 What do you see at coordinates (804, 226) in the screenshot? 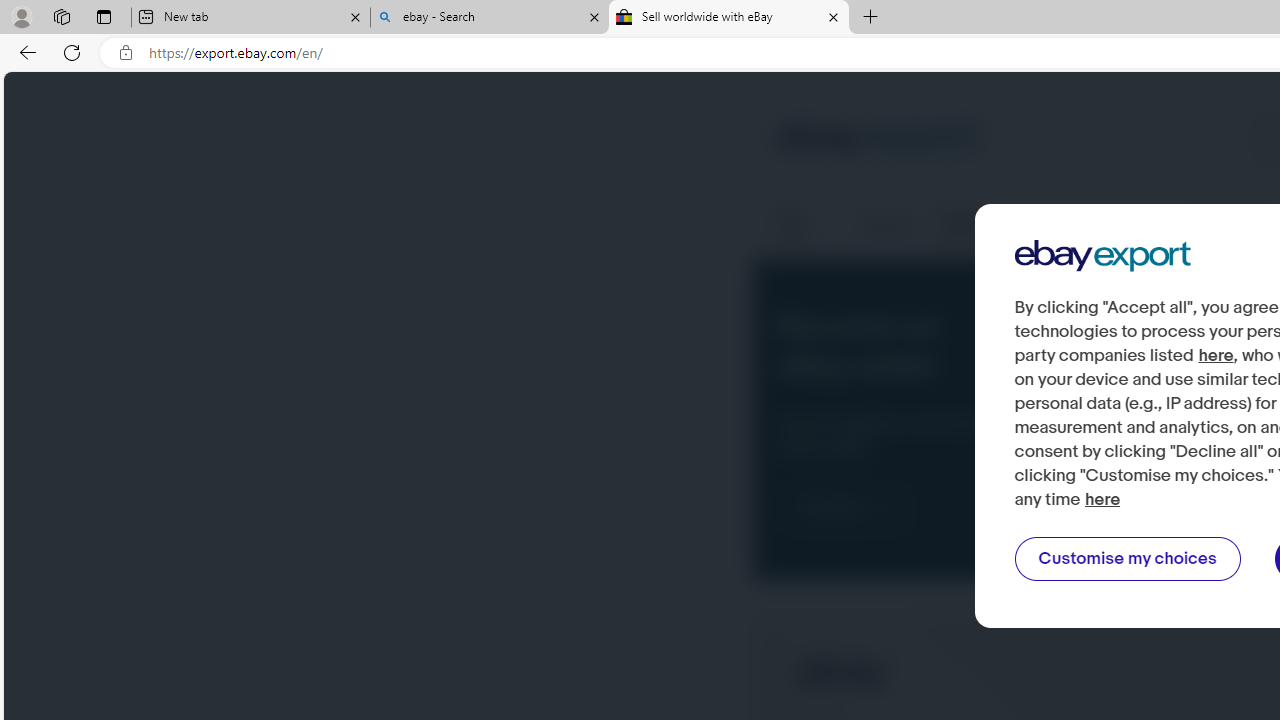
I see `First steps` at bounding box center [804, 226].